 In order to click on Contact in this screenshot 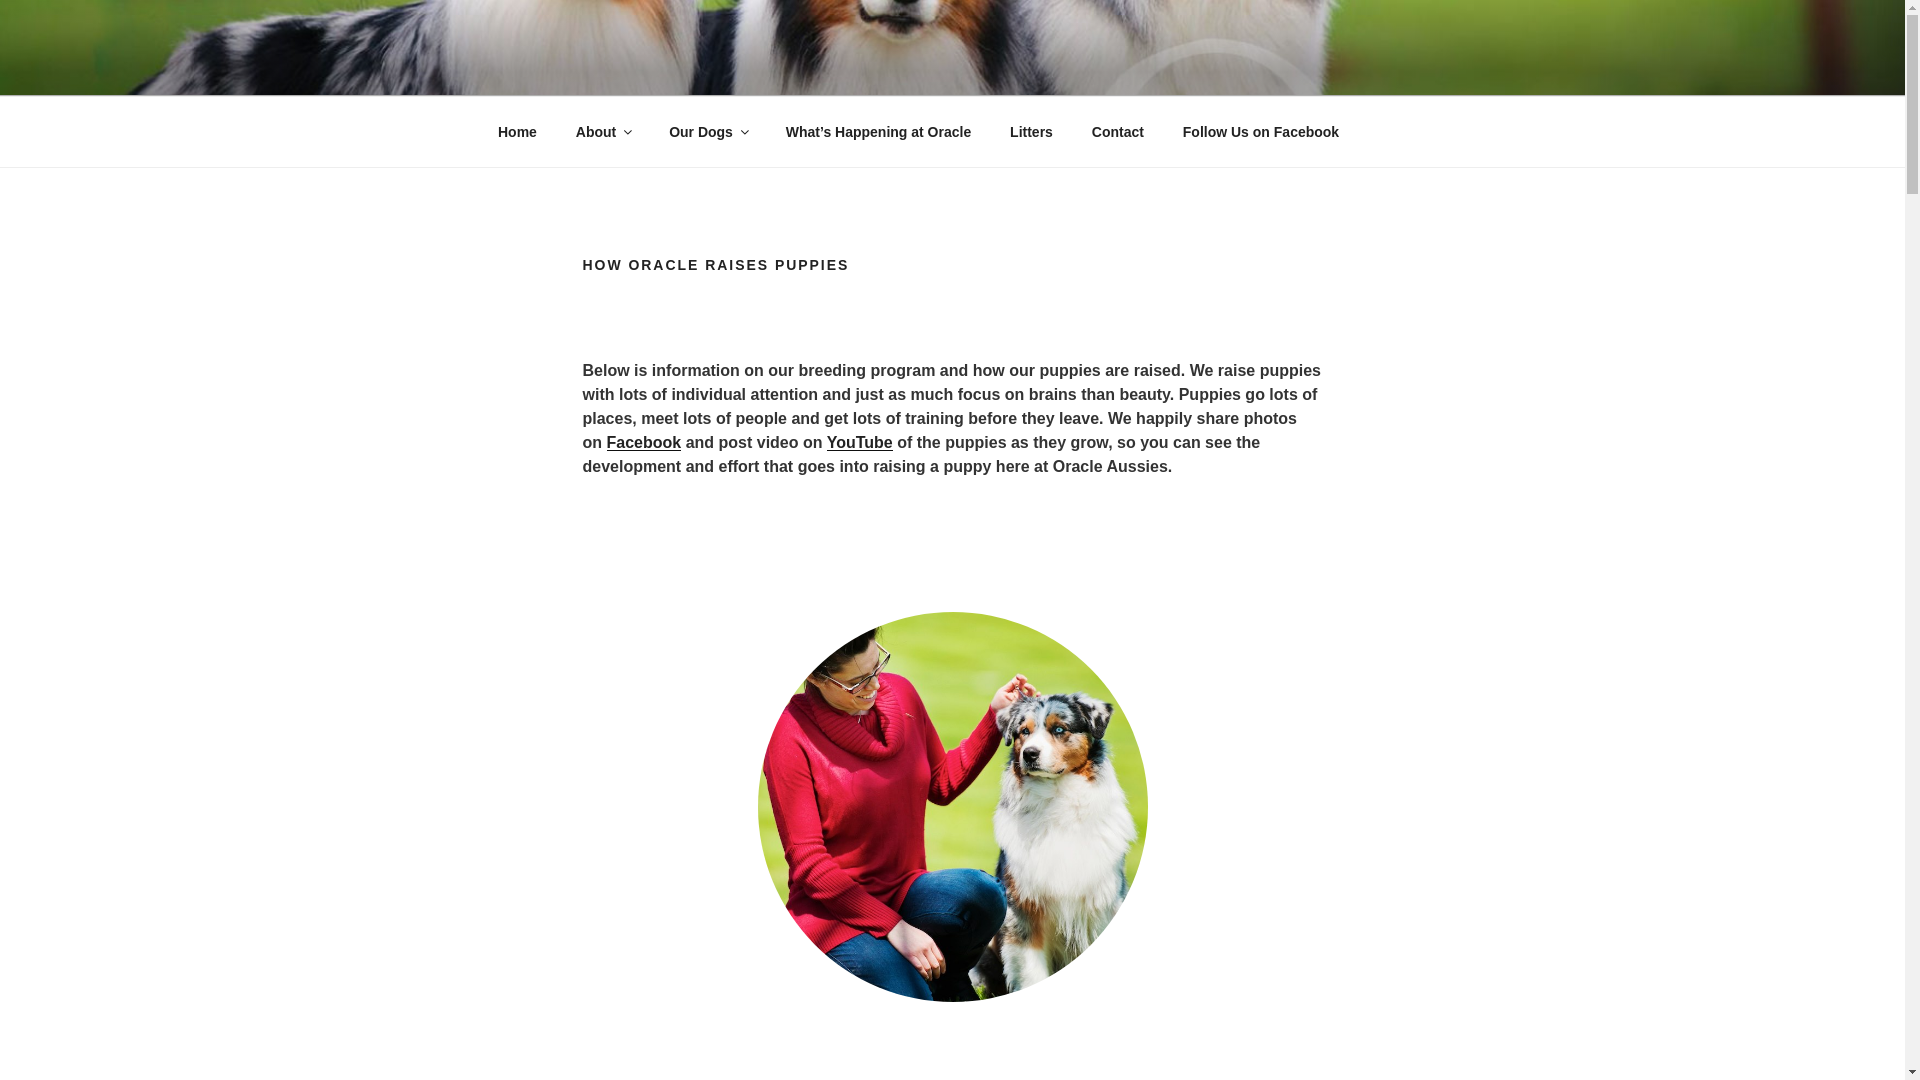, I will do `click(1117, 132)`.